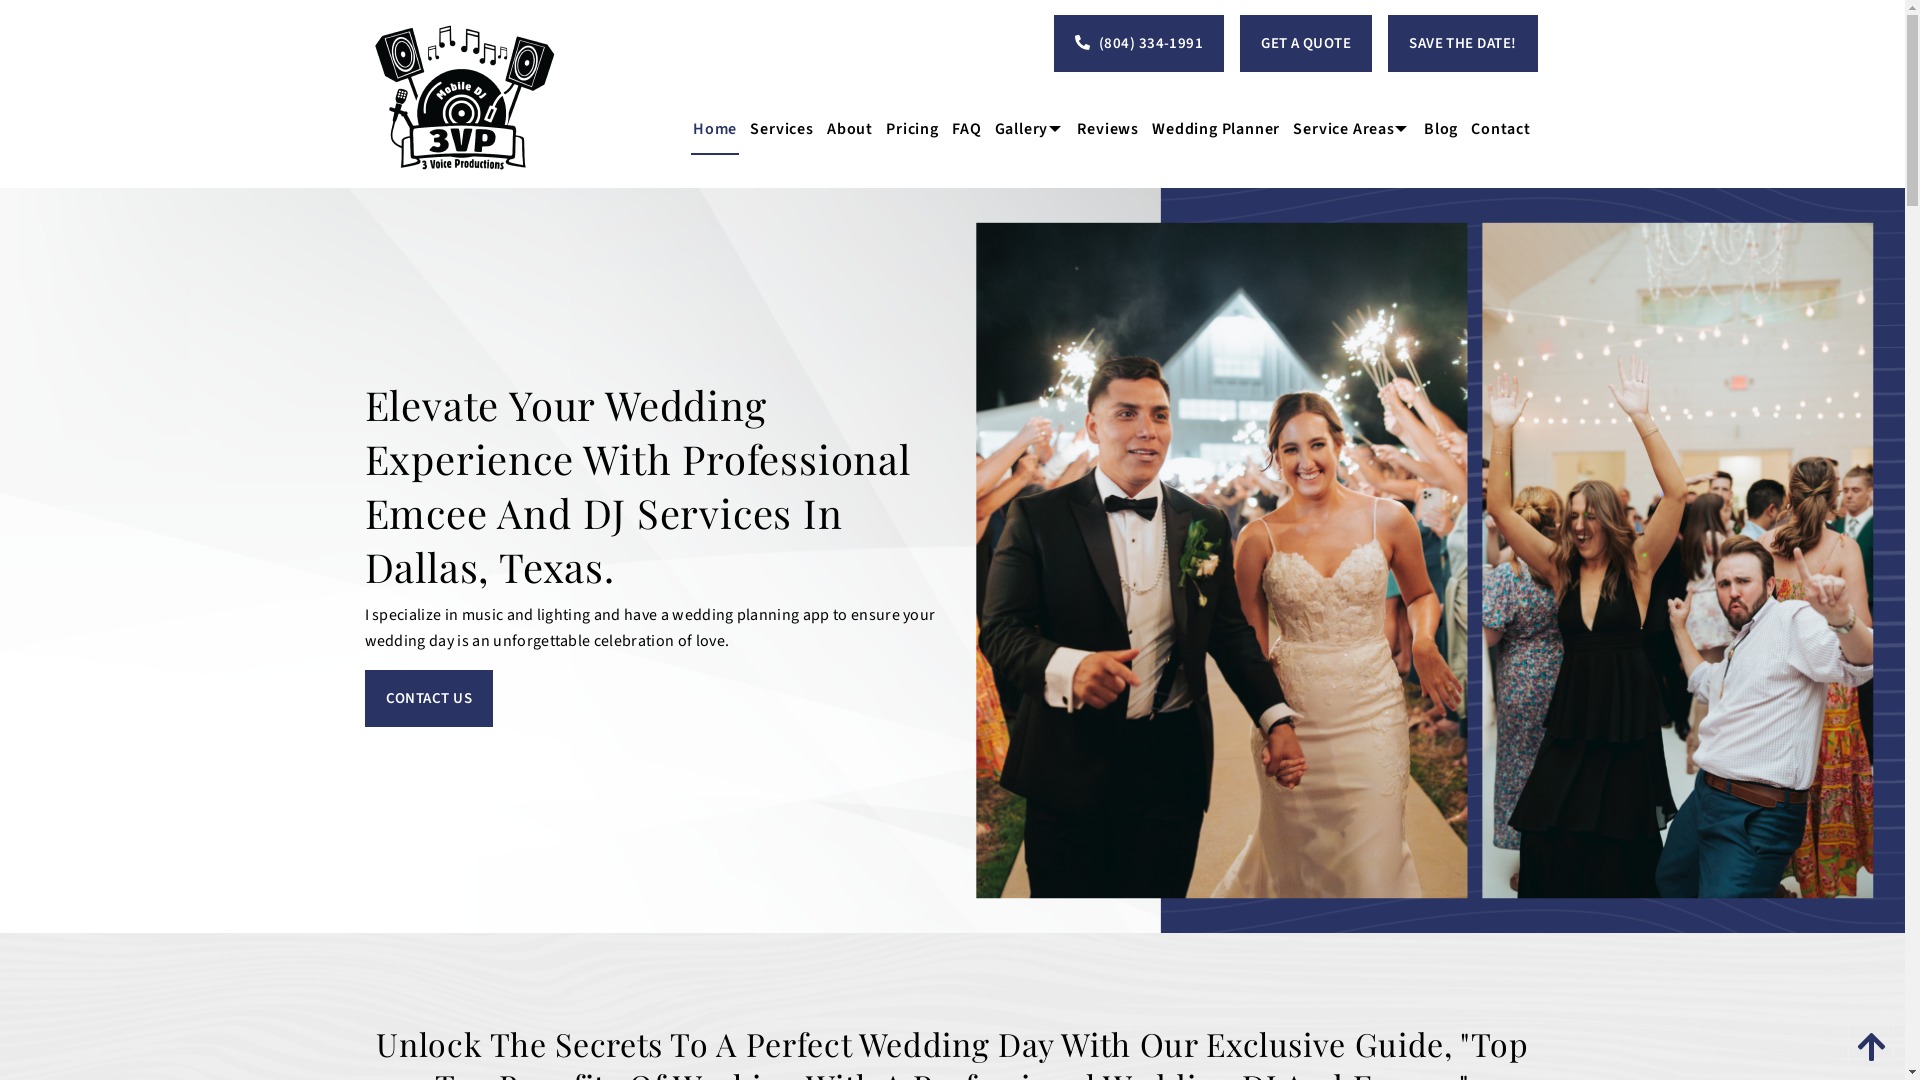  What do you see at coordinates (850, 130) in the screenshot?
I see `About` at bounding box center [850, 130].